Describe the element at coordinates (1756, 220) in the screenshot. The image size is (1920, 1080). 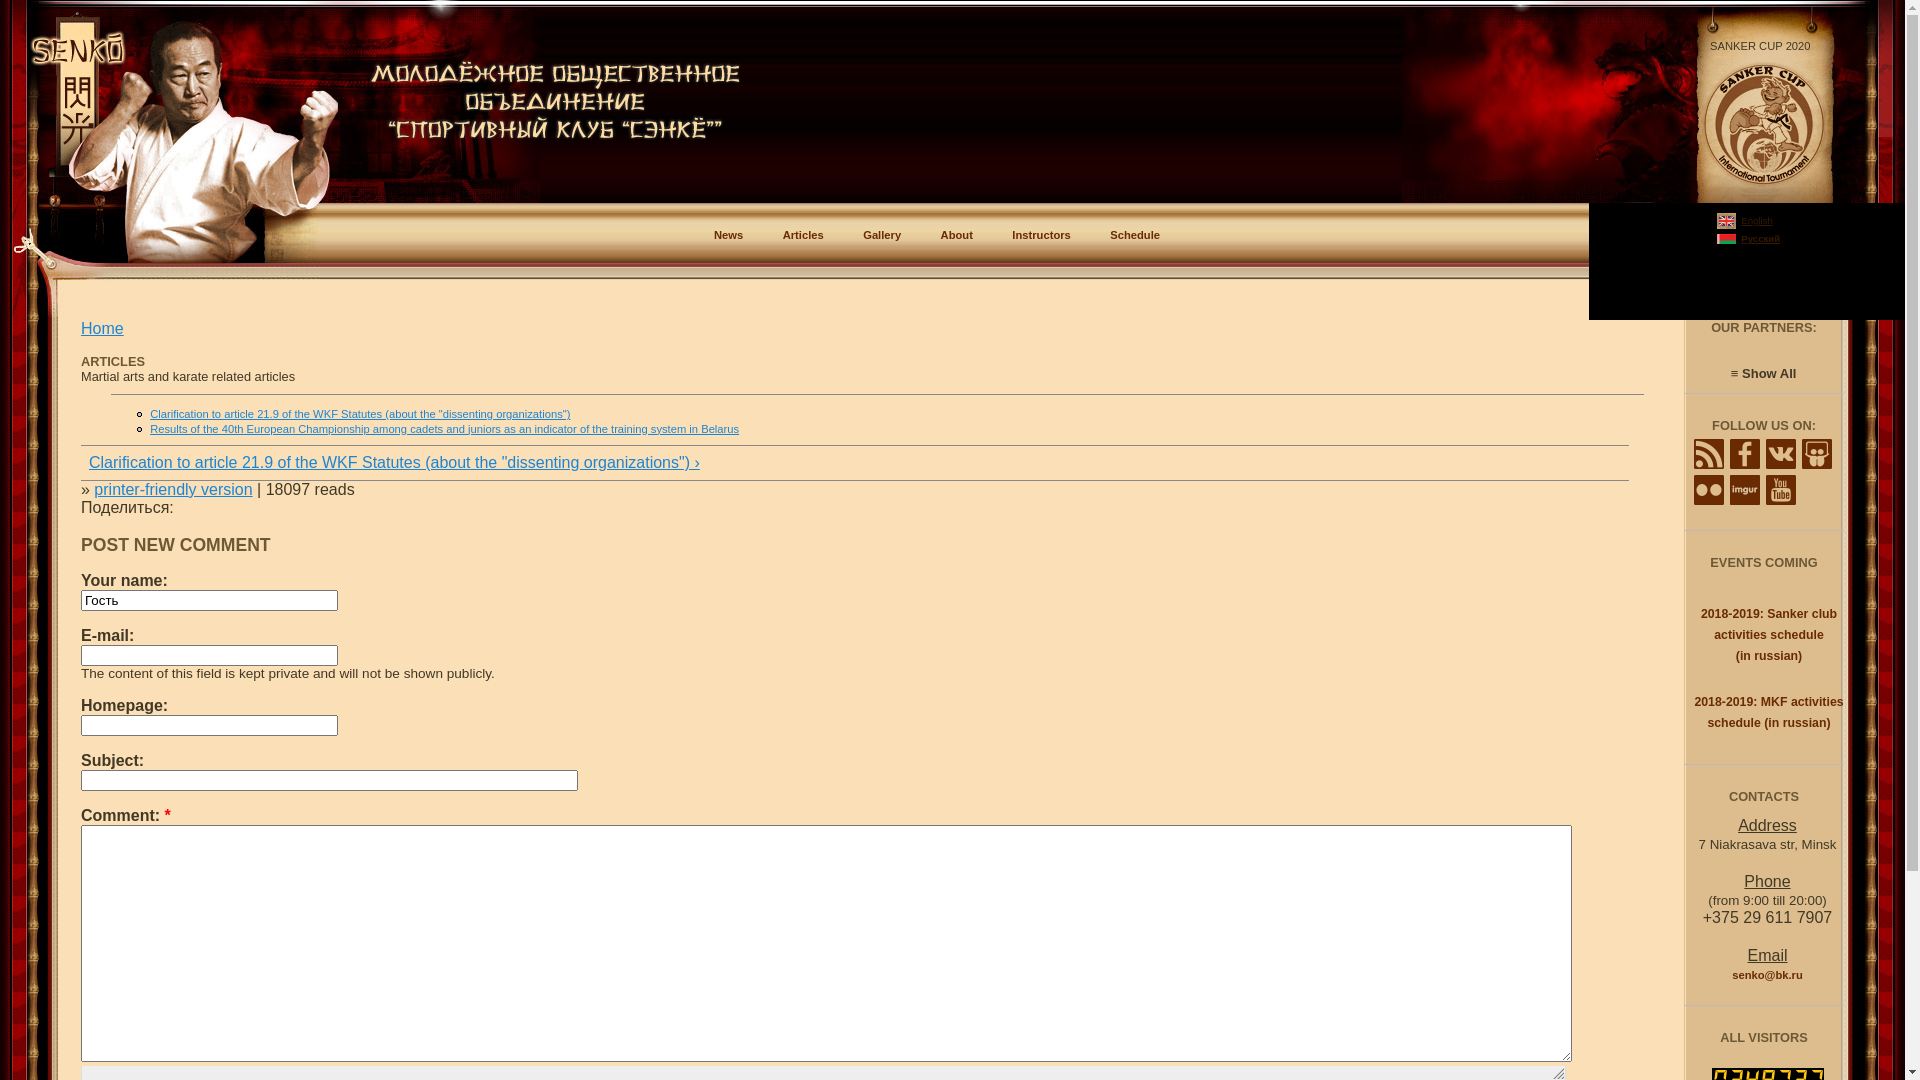
I see `English` at that location.